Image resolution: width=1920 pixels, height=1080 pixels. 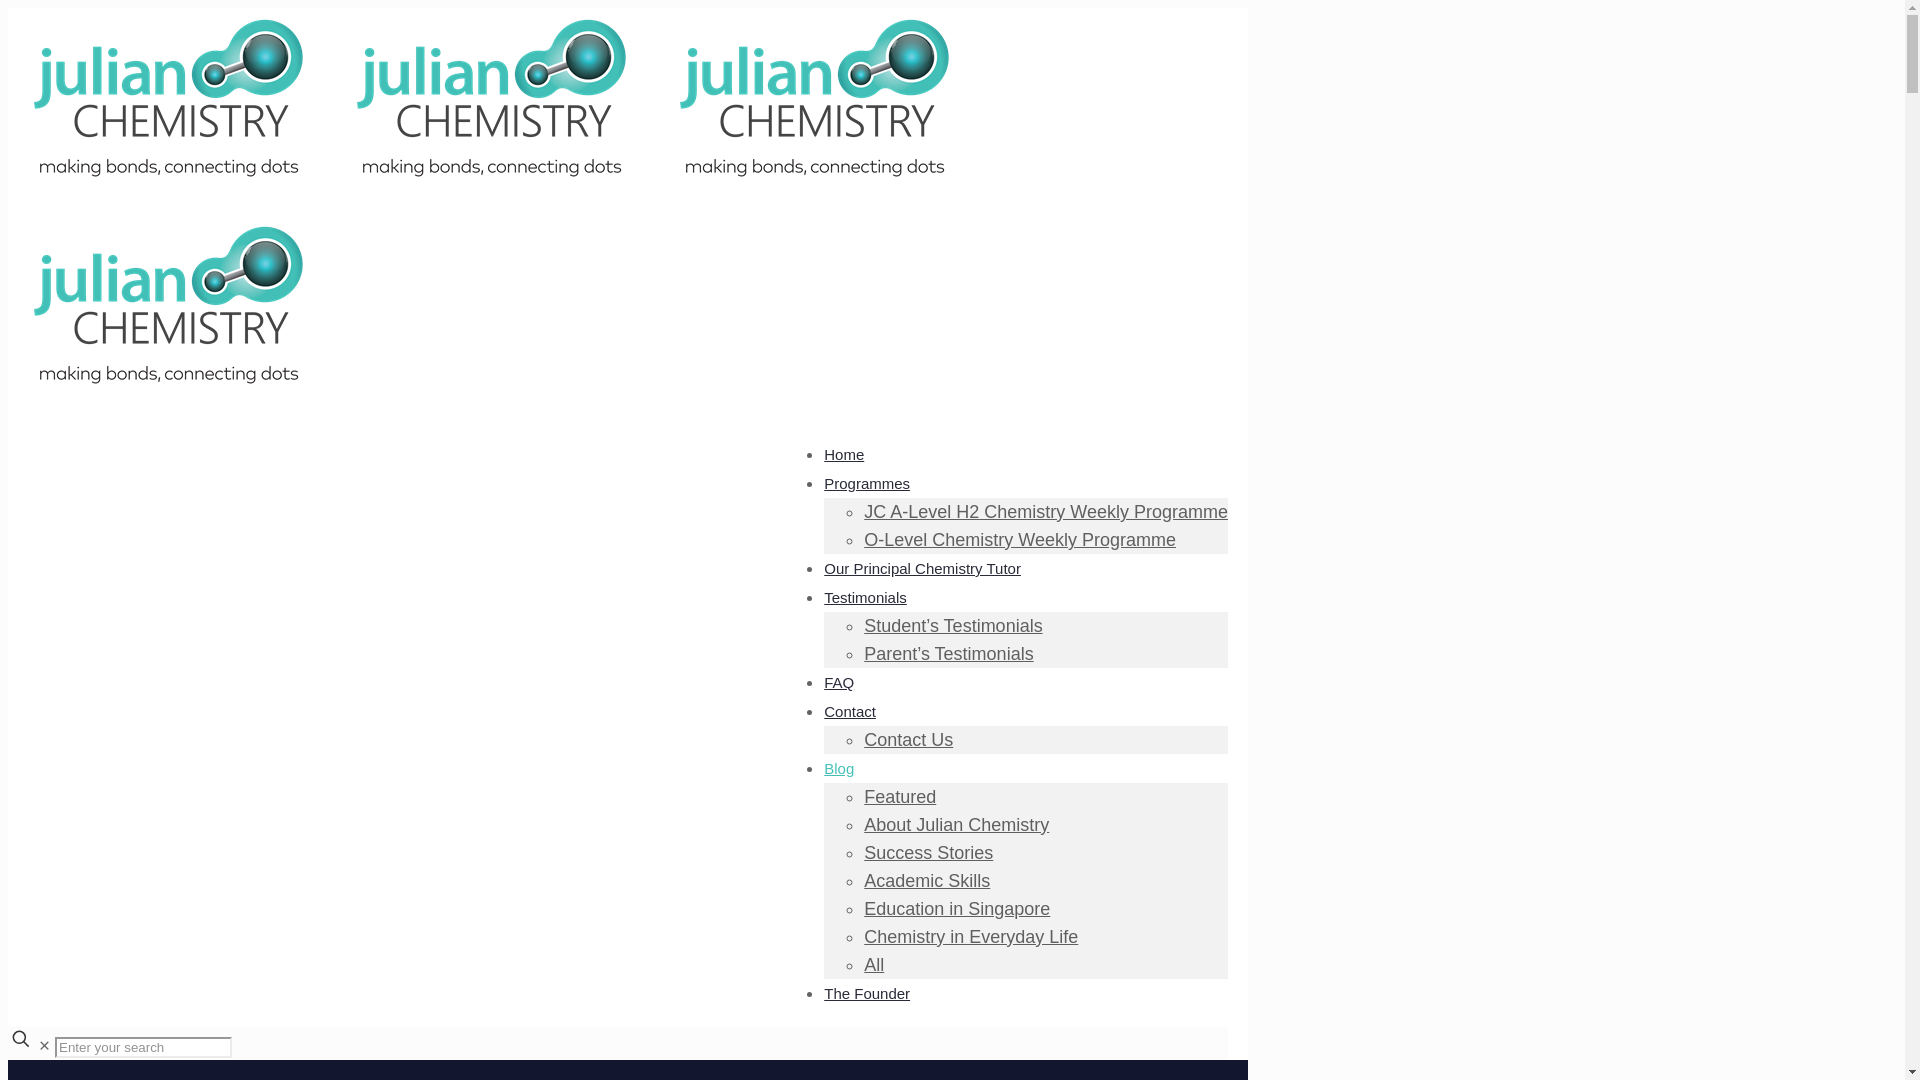 I want to click on About Julian Chemistry, so click(x=956, y=824).